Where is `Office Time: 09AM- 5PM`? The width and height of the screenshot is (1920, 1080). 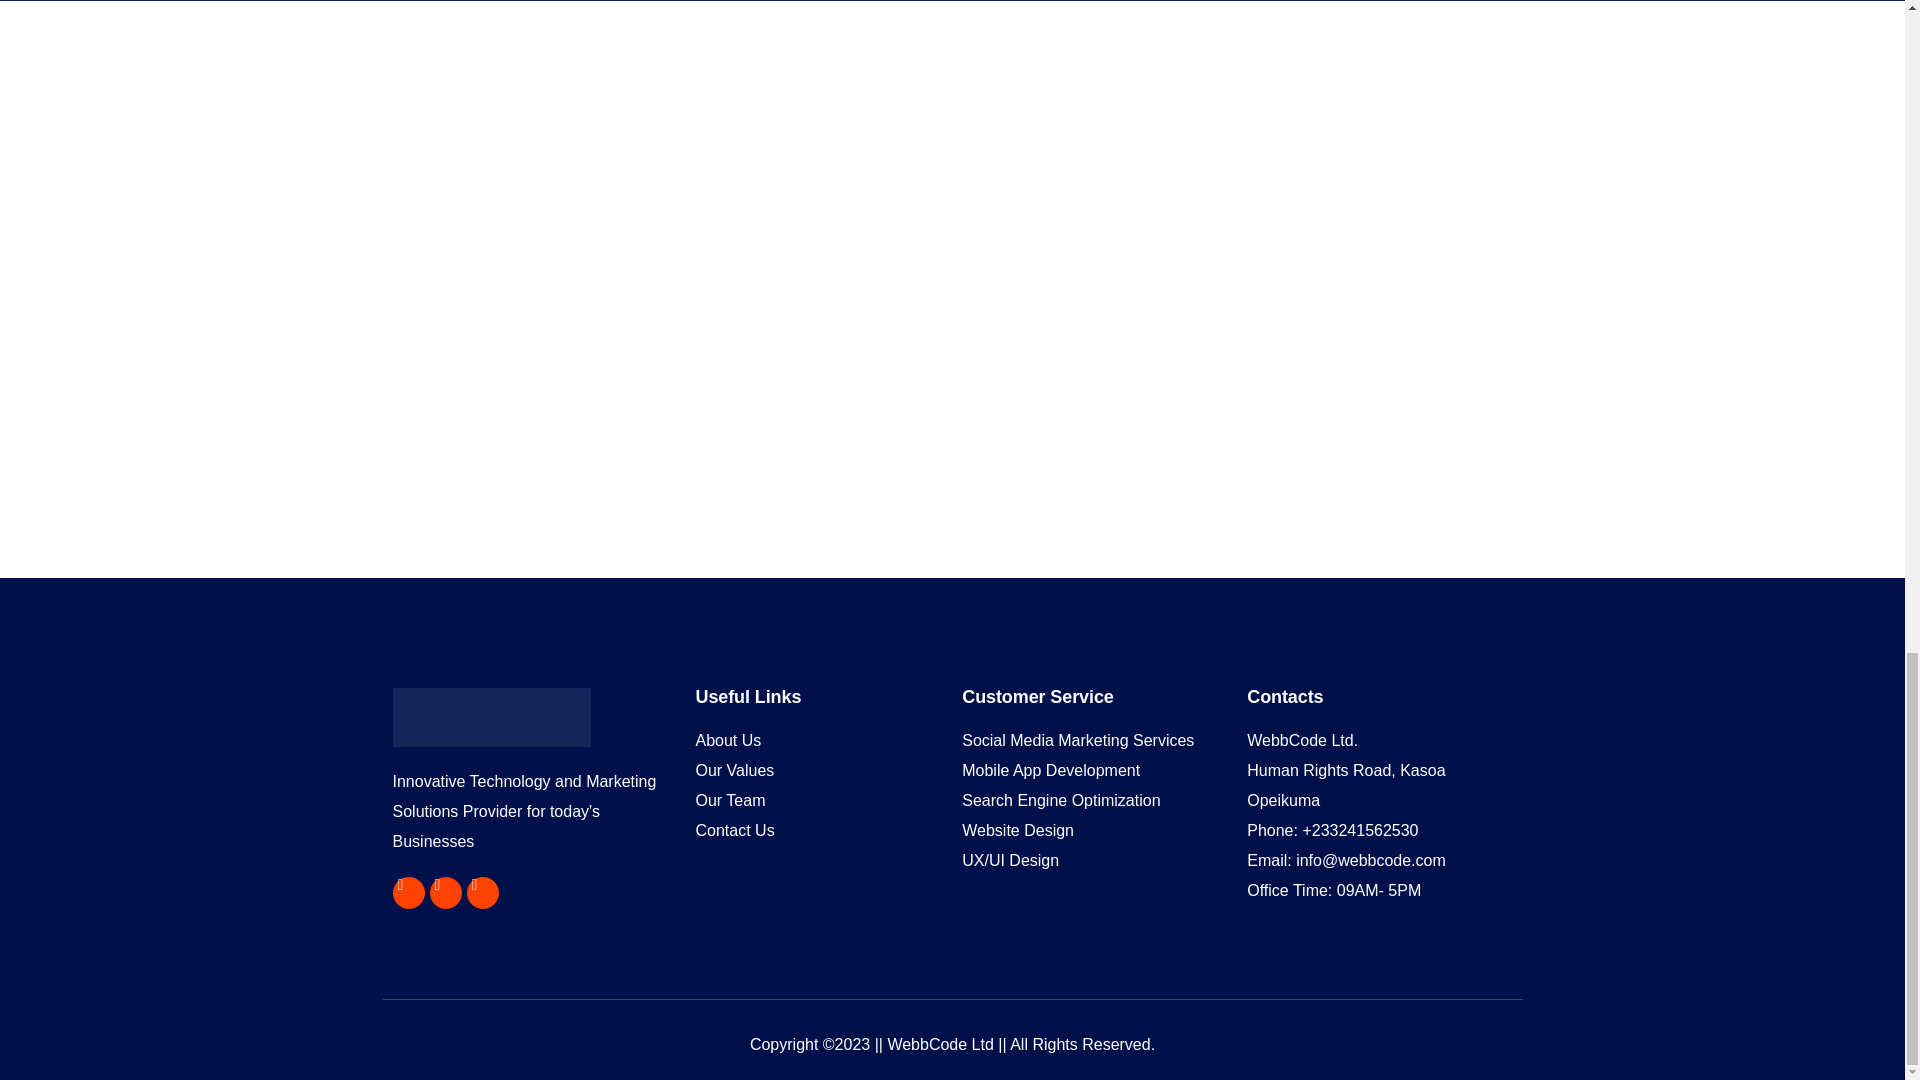
Office Time: 09AM- 5PM is located at coordinates (1379, 890).